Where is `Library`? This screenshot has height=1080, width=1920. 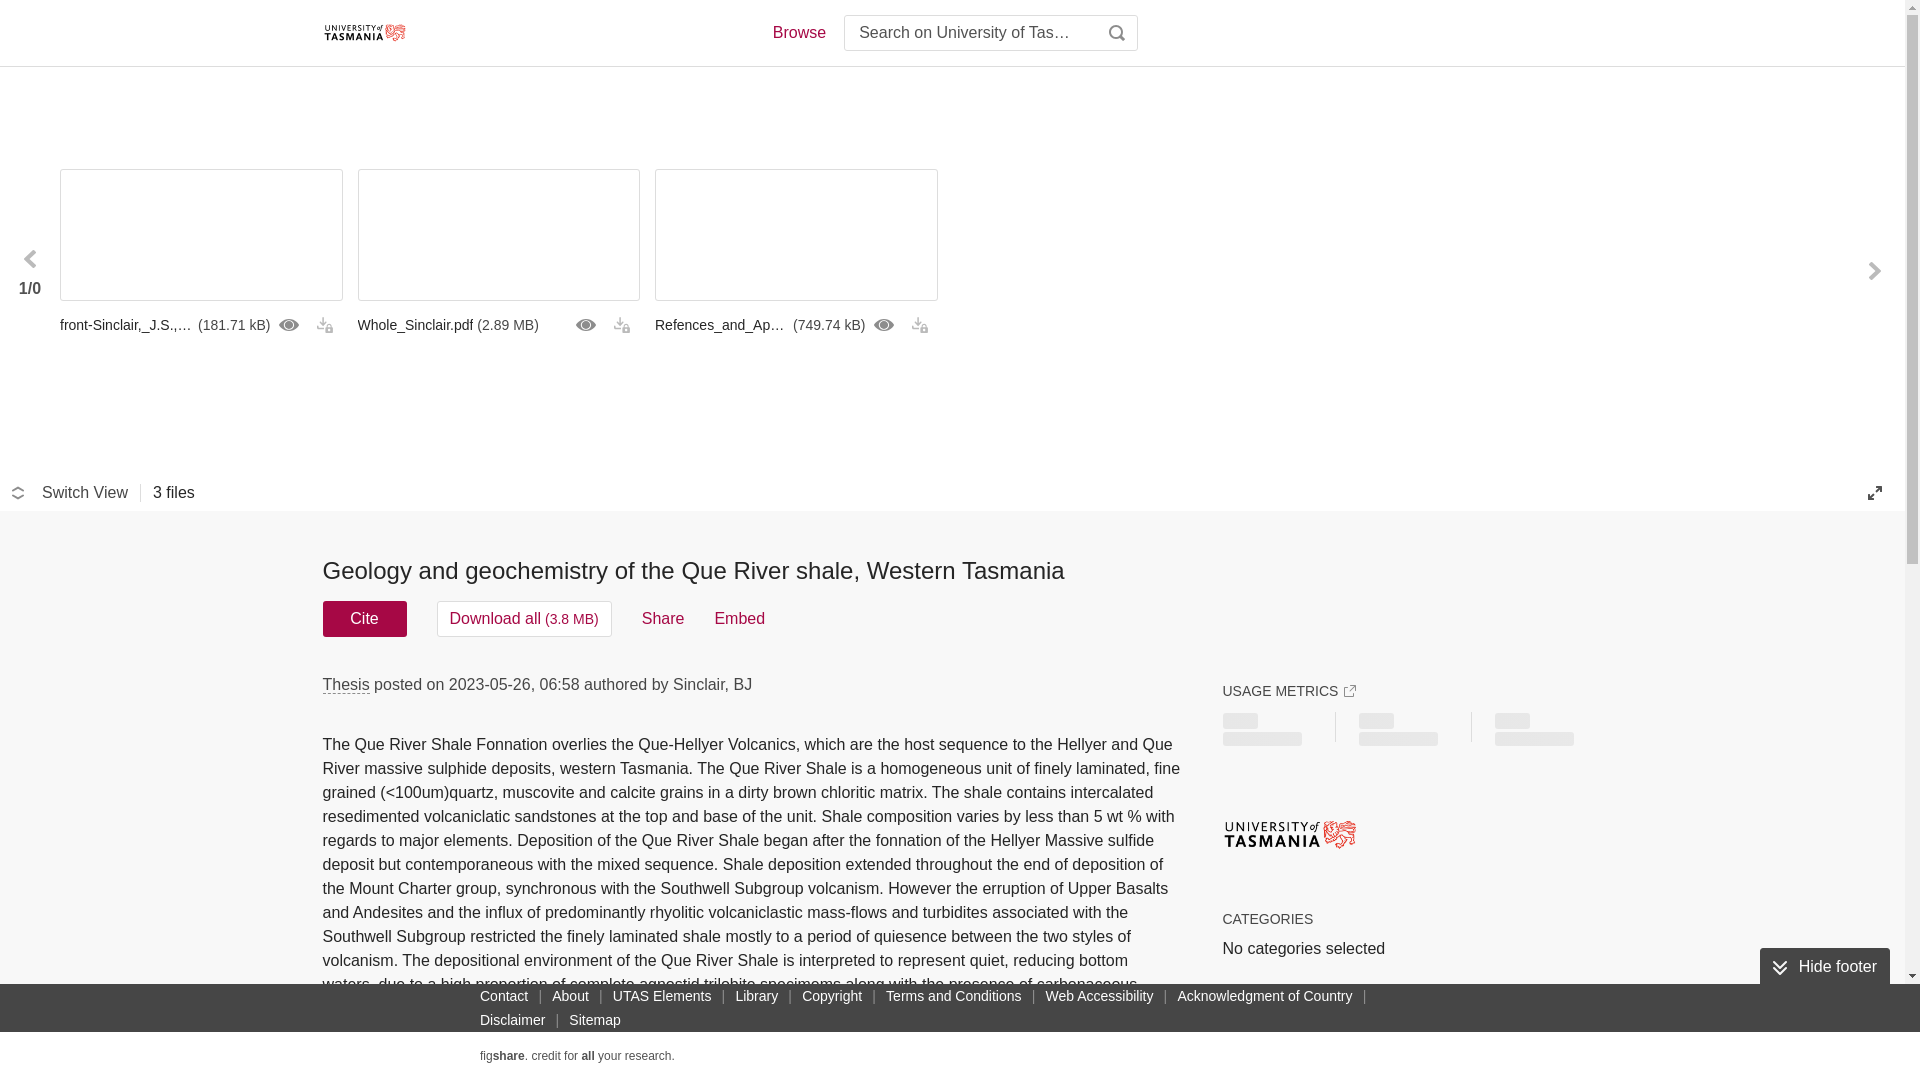
Library is located at coordinates (756, 995).